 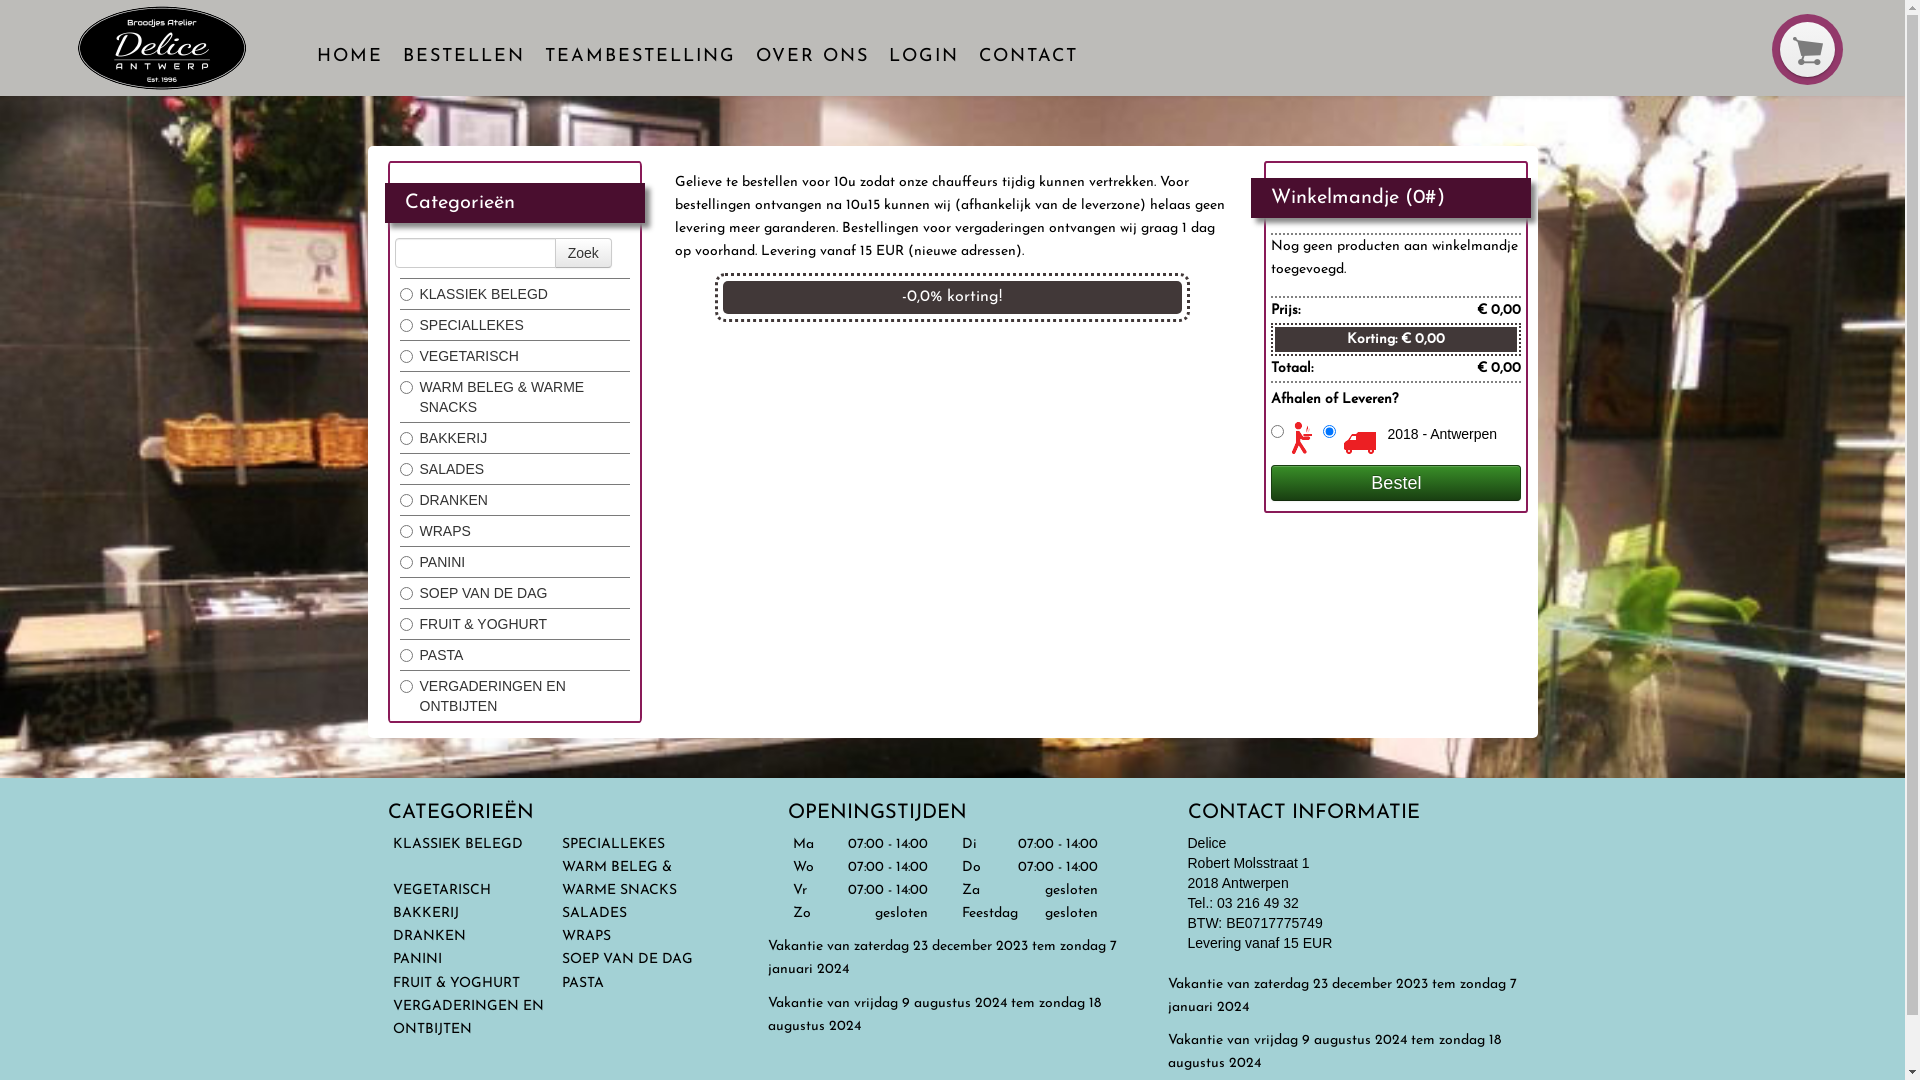 What do you see at coordinates (924, 57) in the screenshot?
I see `LOGIN` at bounding box center [924, 57].